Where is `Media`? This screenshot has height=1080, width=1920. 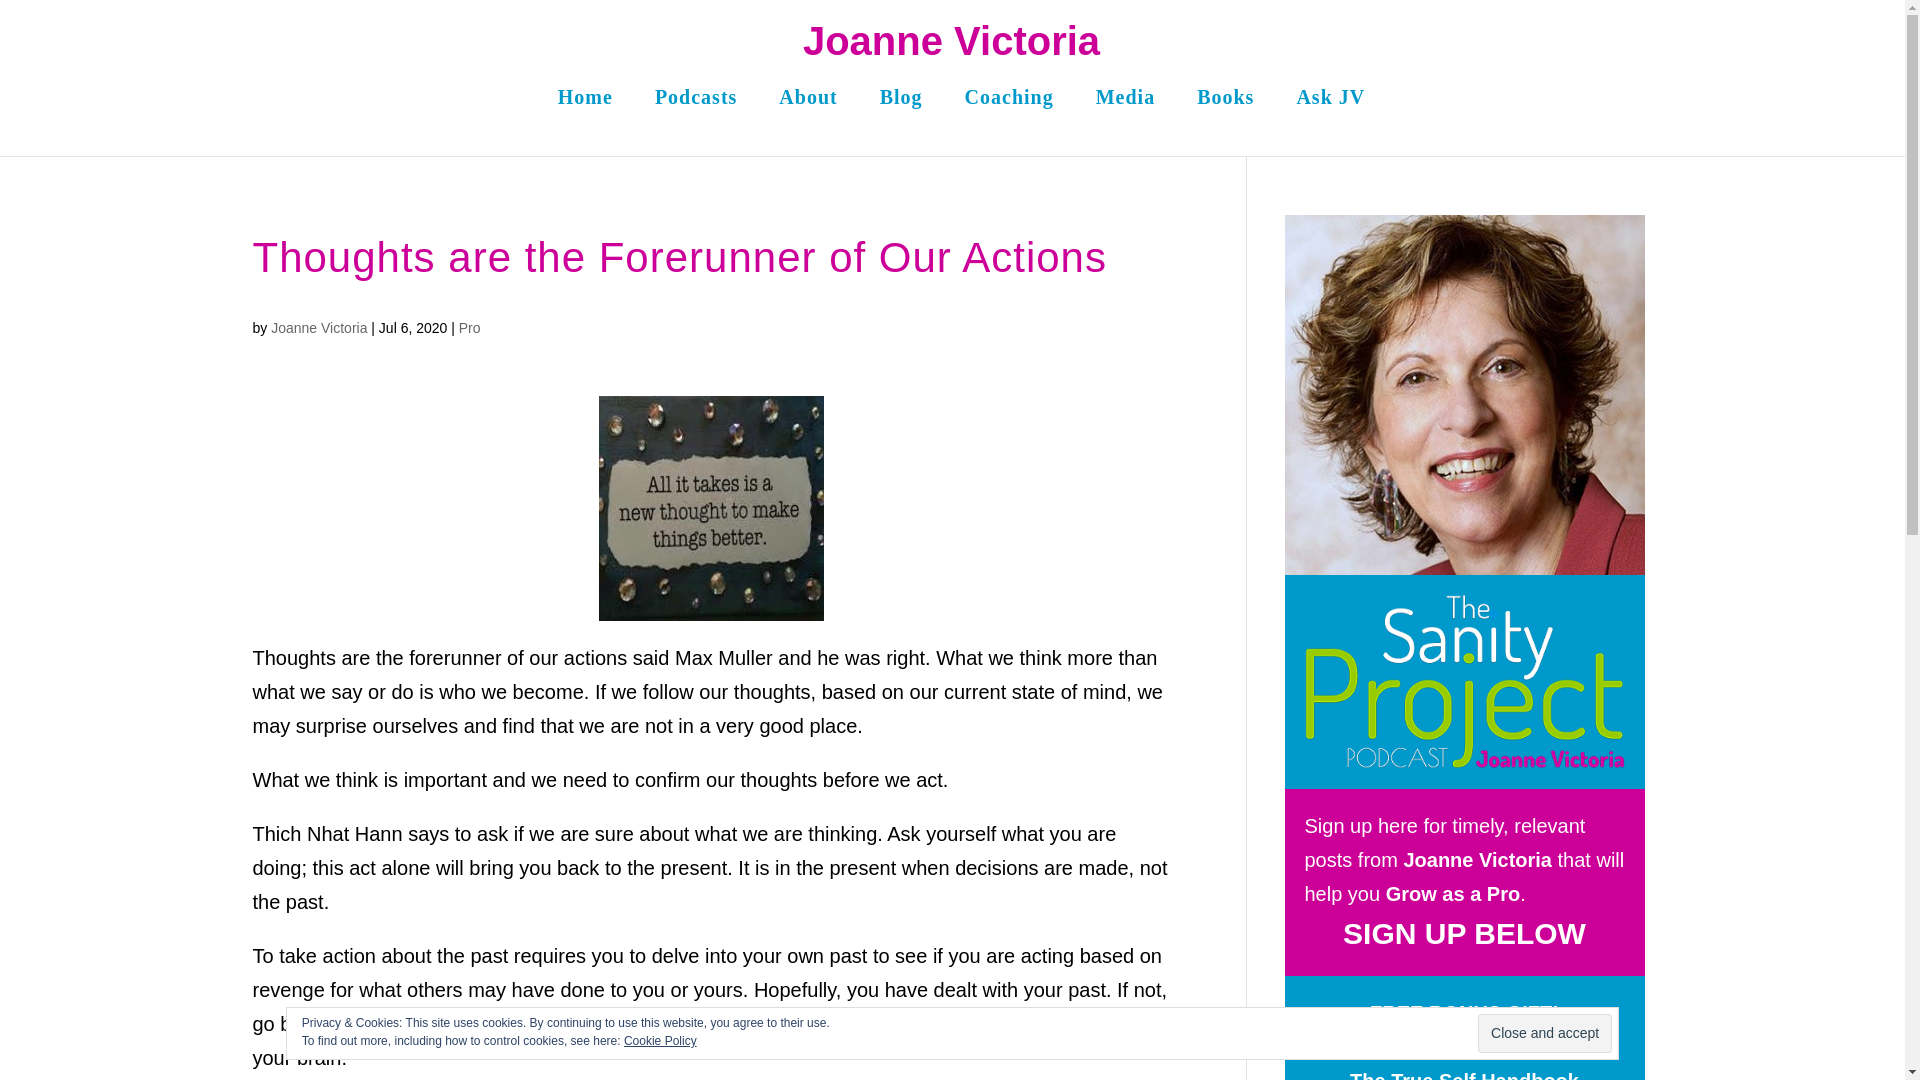
Media is located at coordinates (1126, 108).